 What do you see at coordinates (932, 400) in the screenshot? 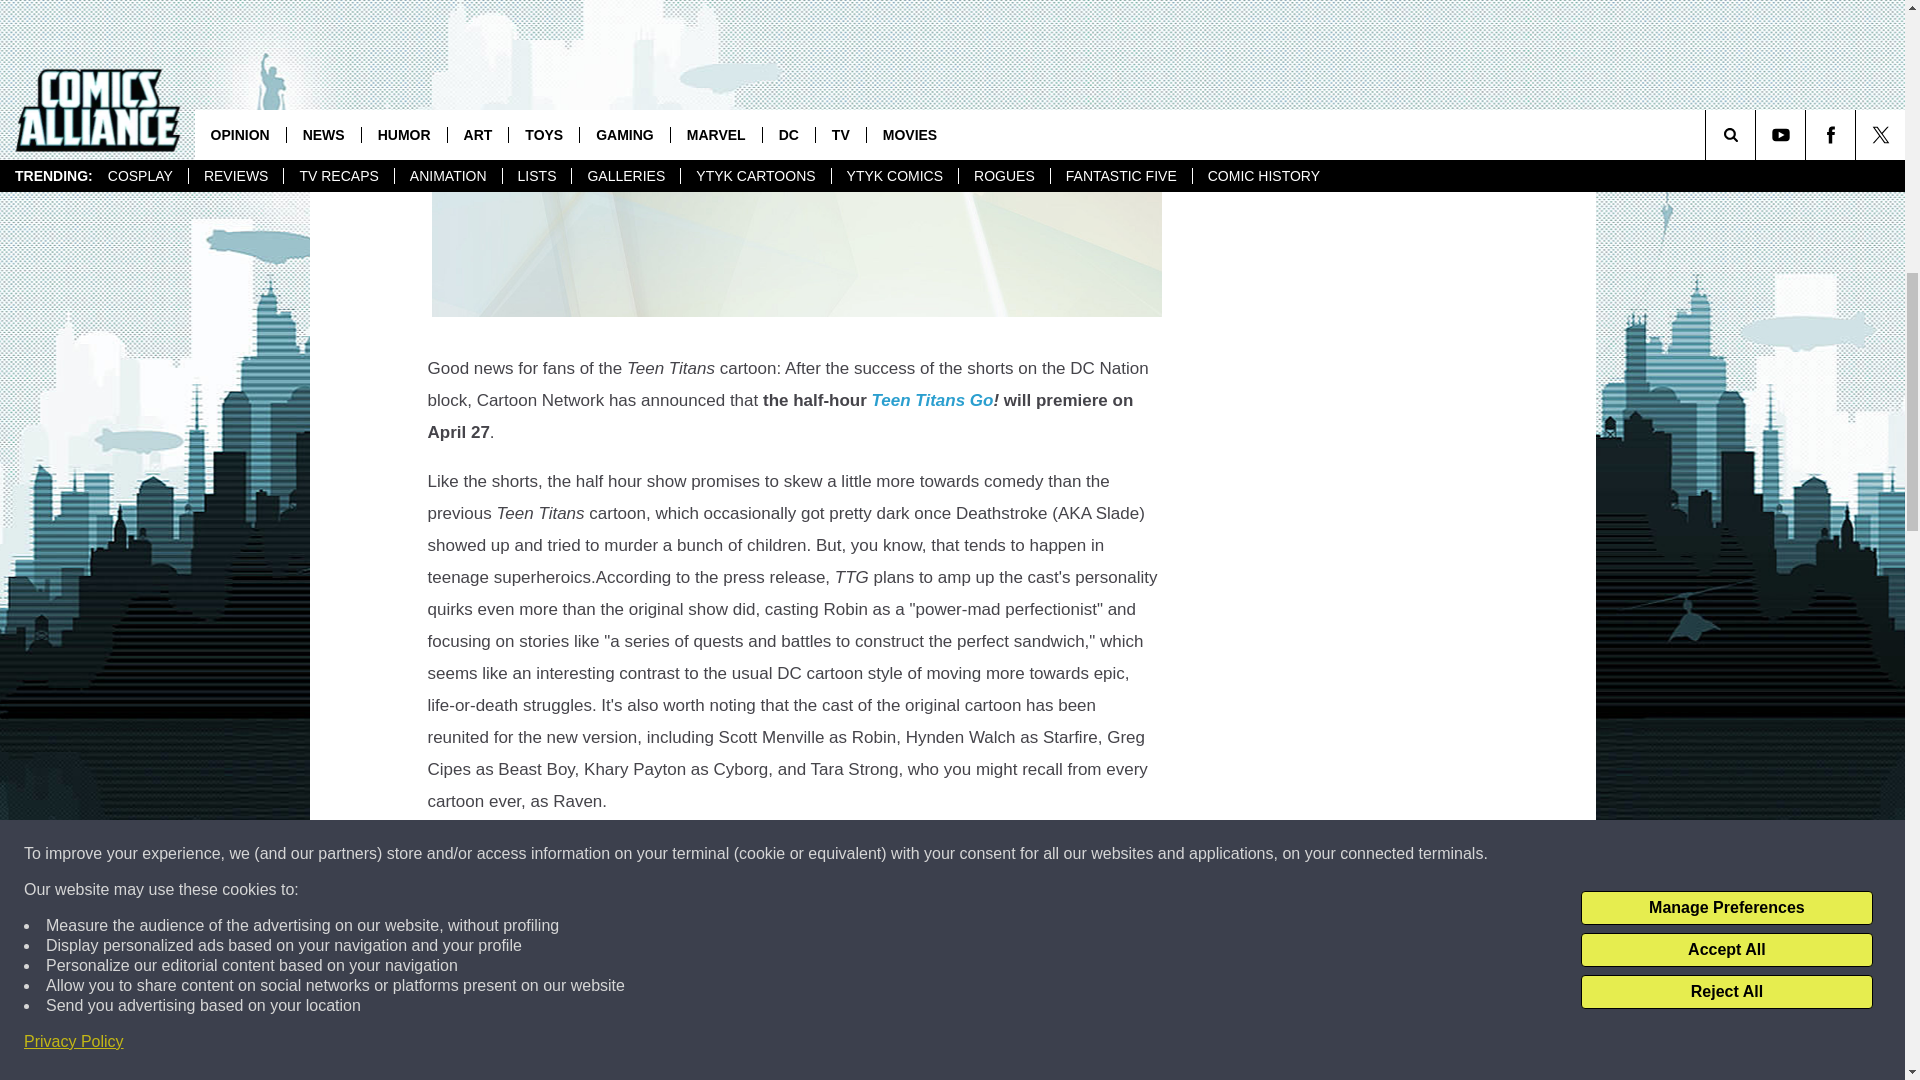
I see `Teen Titans Go` at bounding box center [932, 400].